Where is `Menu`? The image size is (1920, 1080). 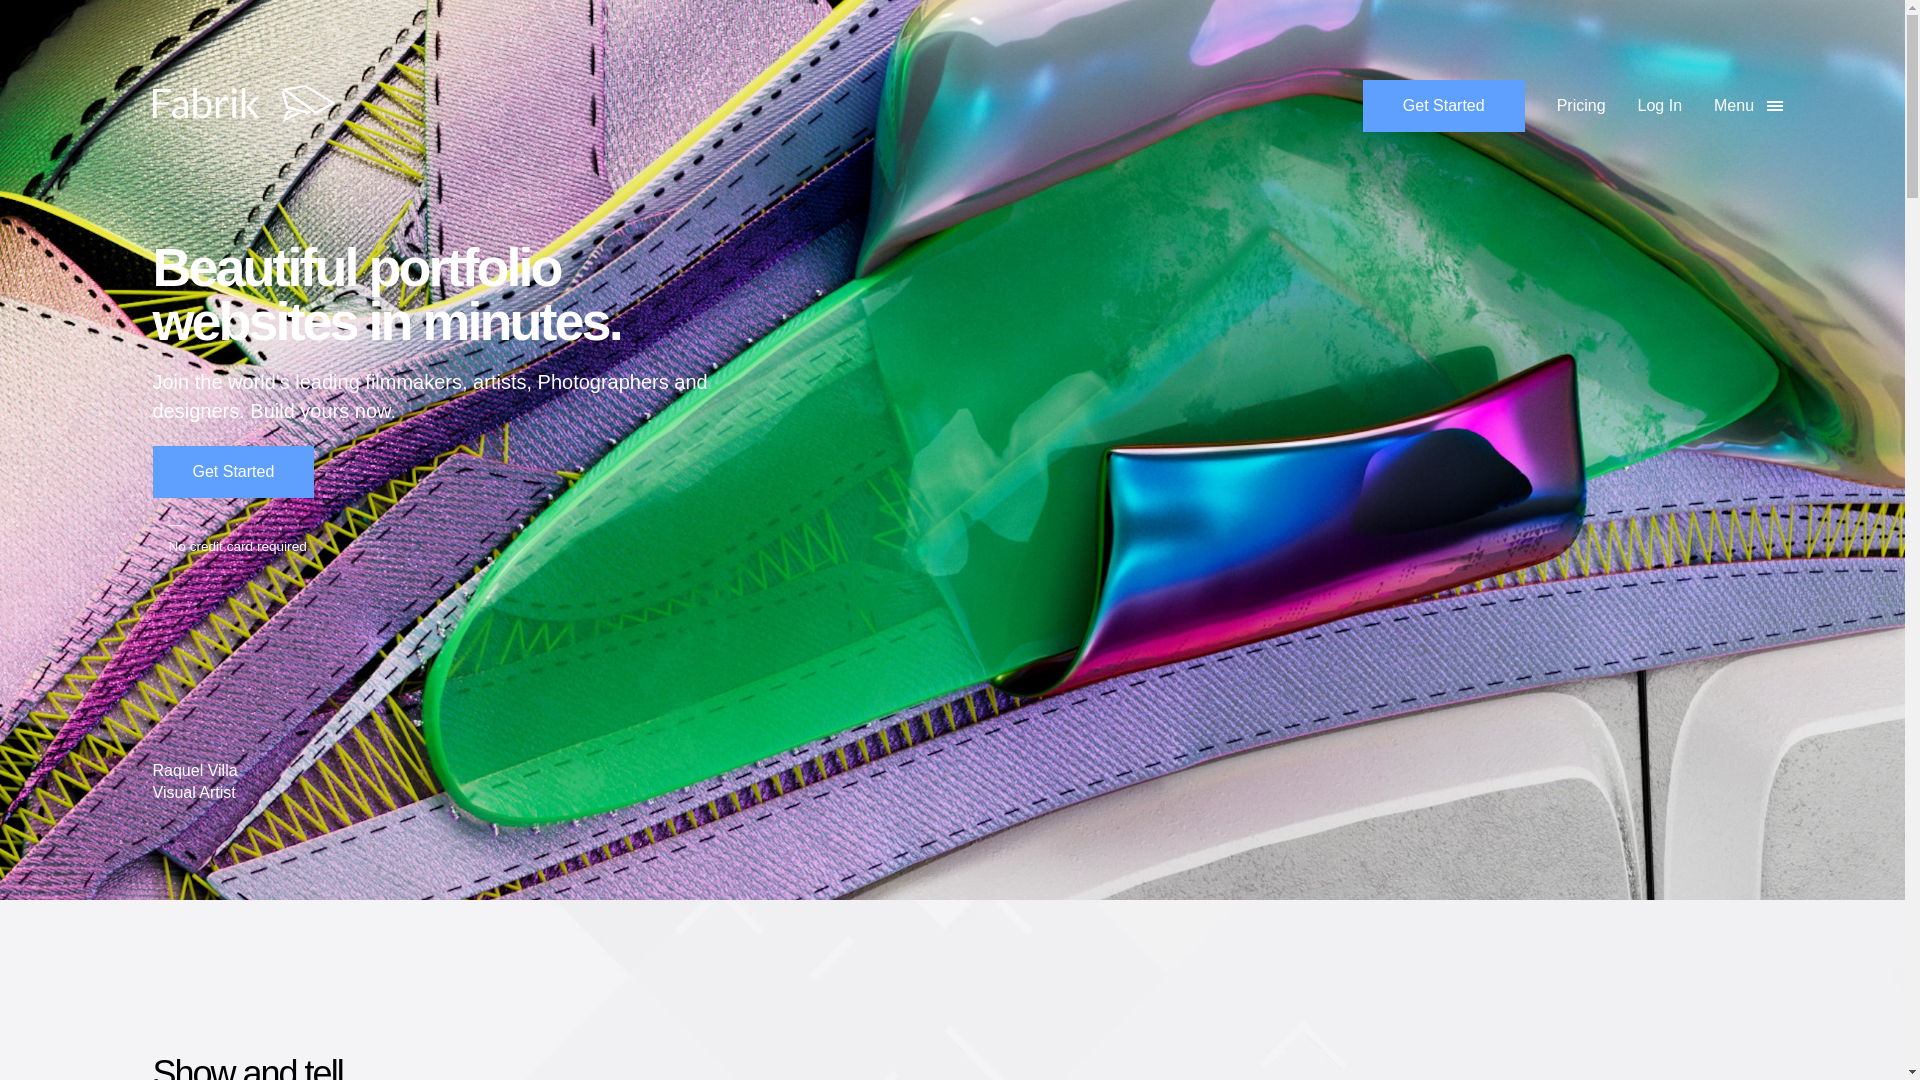
Menu is located at coordinates (1735, 106).